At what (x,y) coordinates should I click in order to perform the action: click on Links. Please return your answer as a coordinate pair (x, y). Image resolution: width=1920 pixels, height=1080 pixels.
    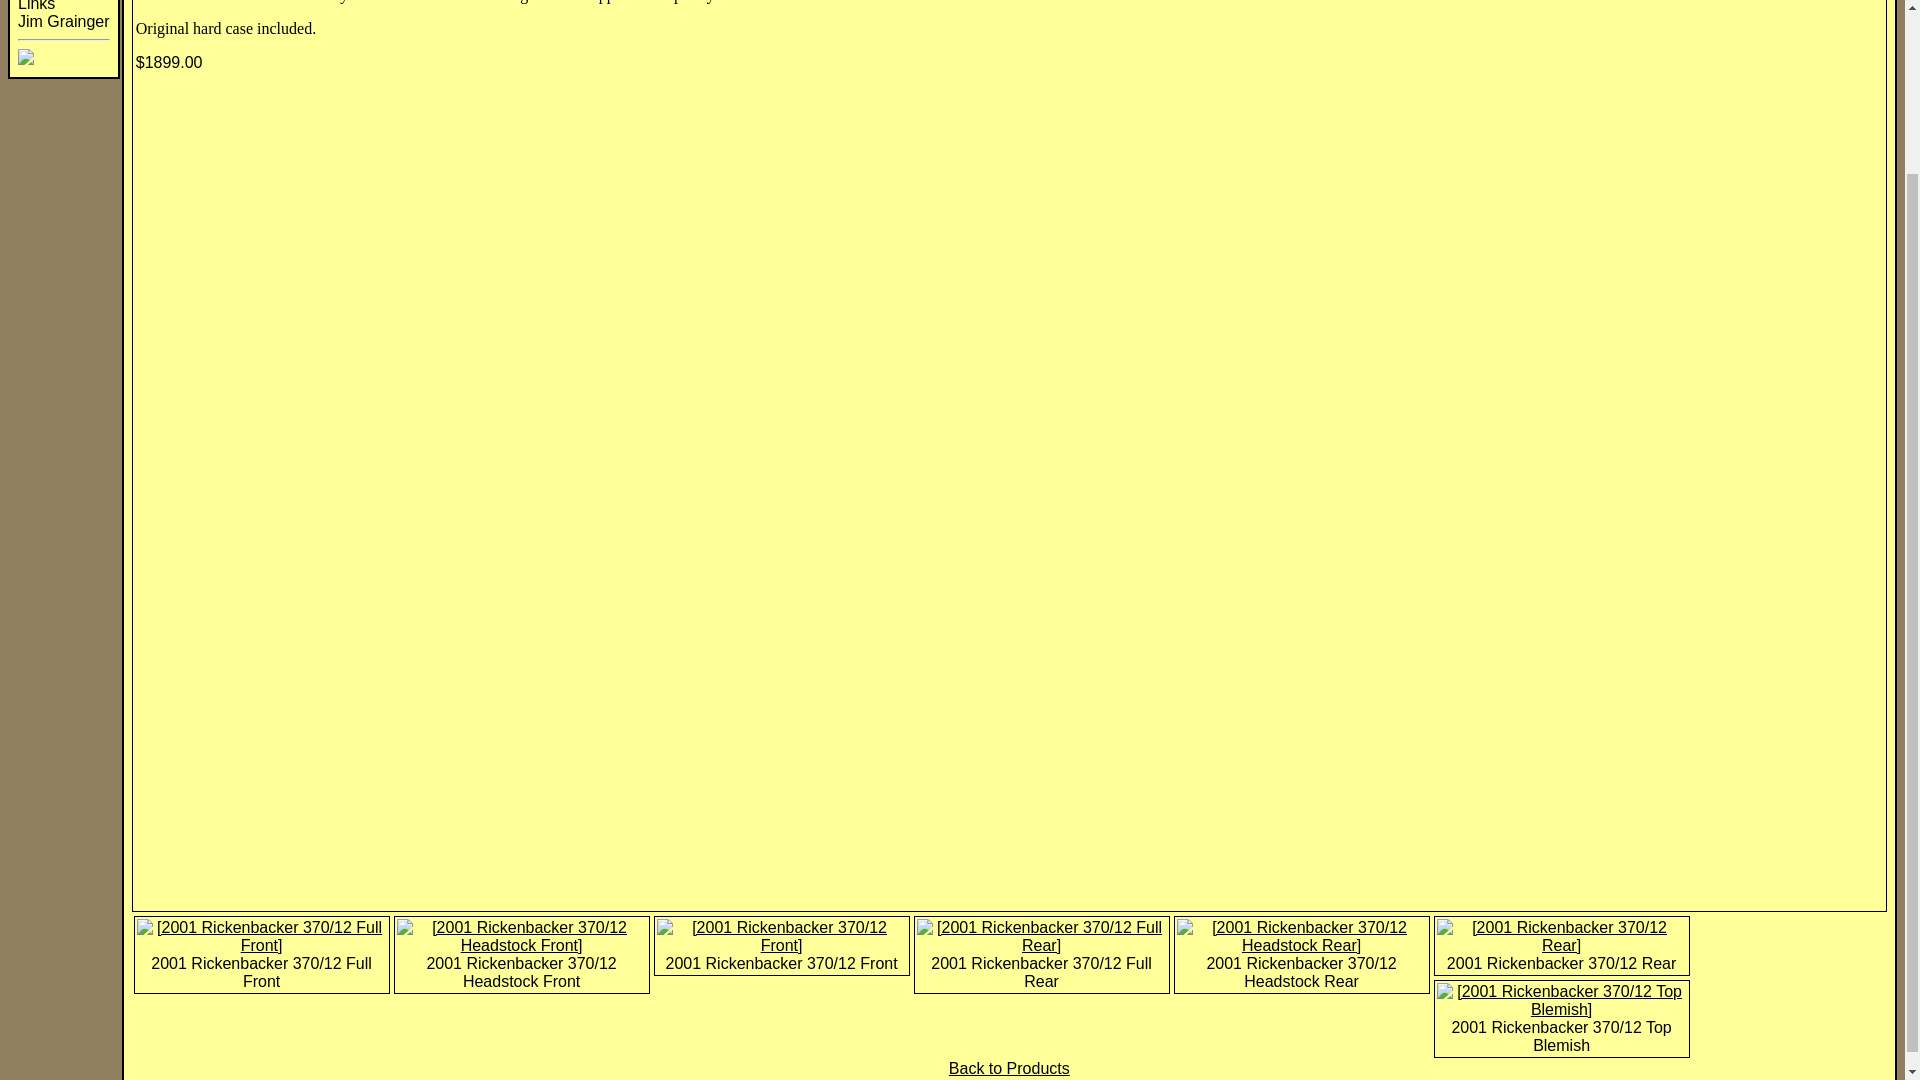
    Looking at the image, I should click on (36, 6).